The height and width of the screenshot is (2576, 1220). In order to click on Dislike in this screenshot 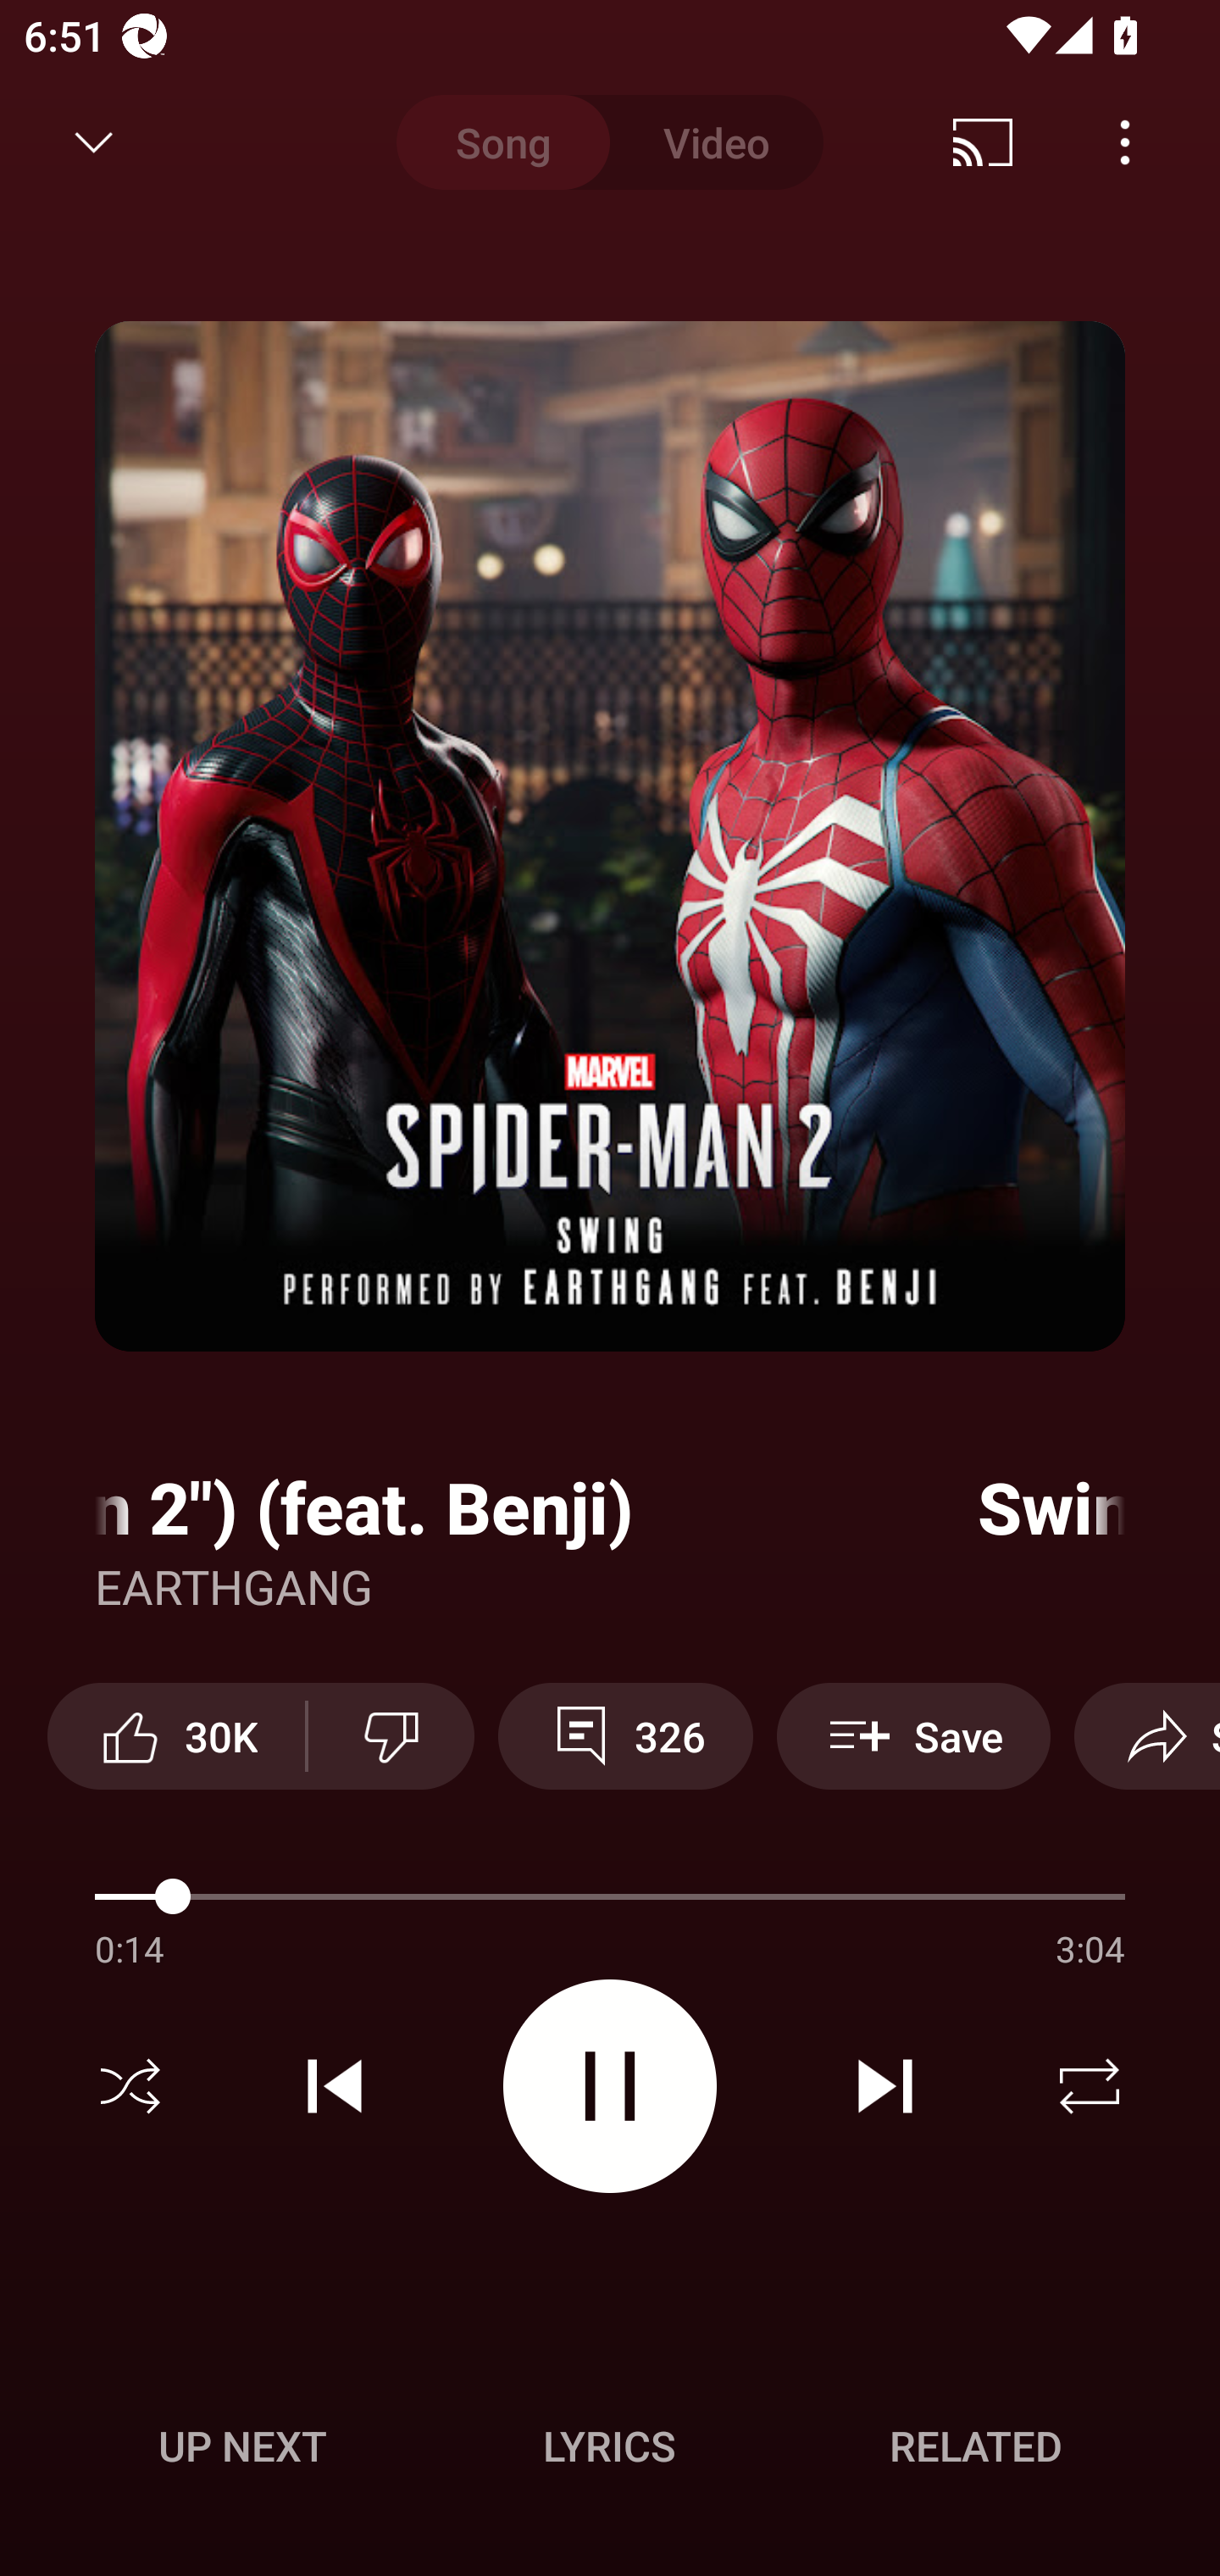, I will do `click(391, 1735)`.